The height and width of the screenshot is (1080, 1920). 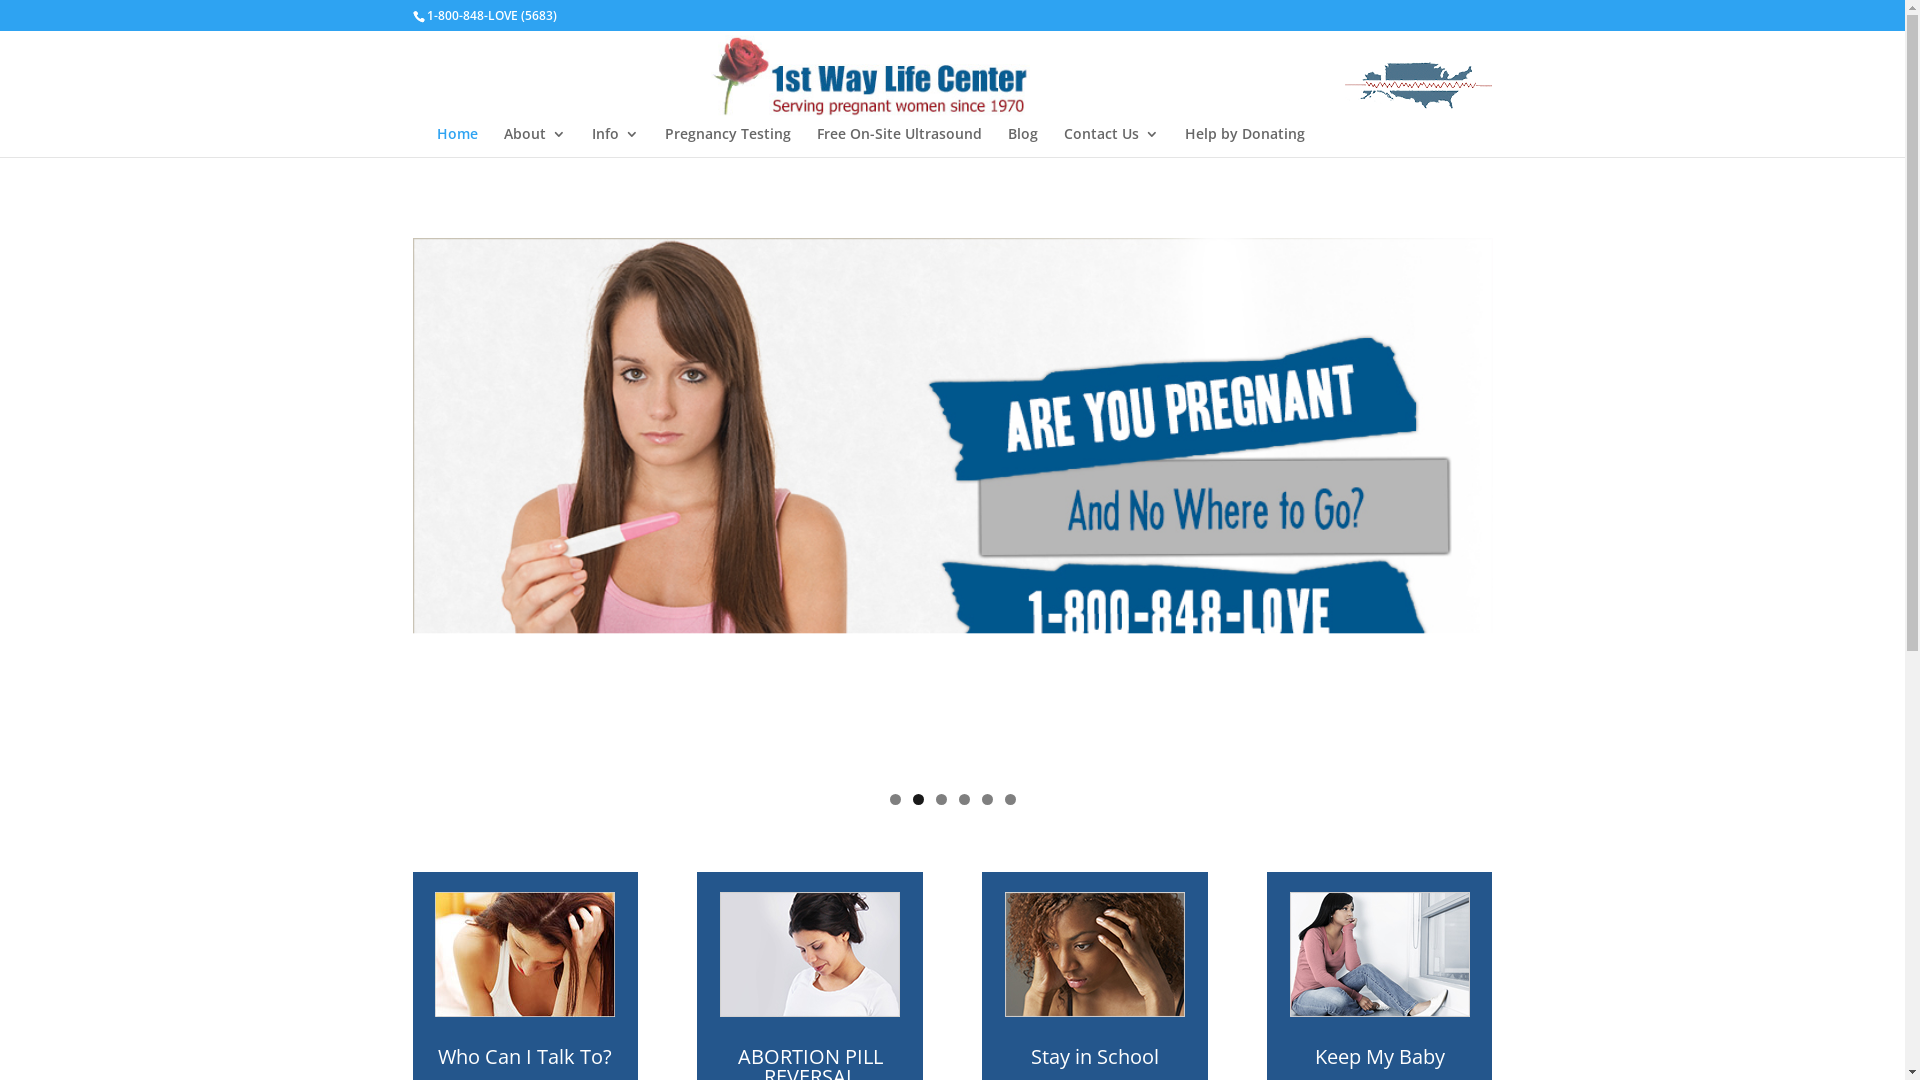 What do you see at coordinates (988, 800) in the screenshot?
I see `5` at bounding box center [988, 800].